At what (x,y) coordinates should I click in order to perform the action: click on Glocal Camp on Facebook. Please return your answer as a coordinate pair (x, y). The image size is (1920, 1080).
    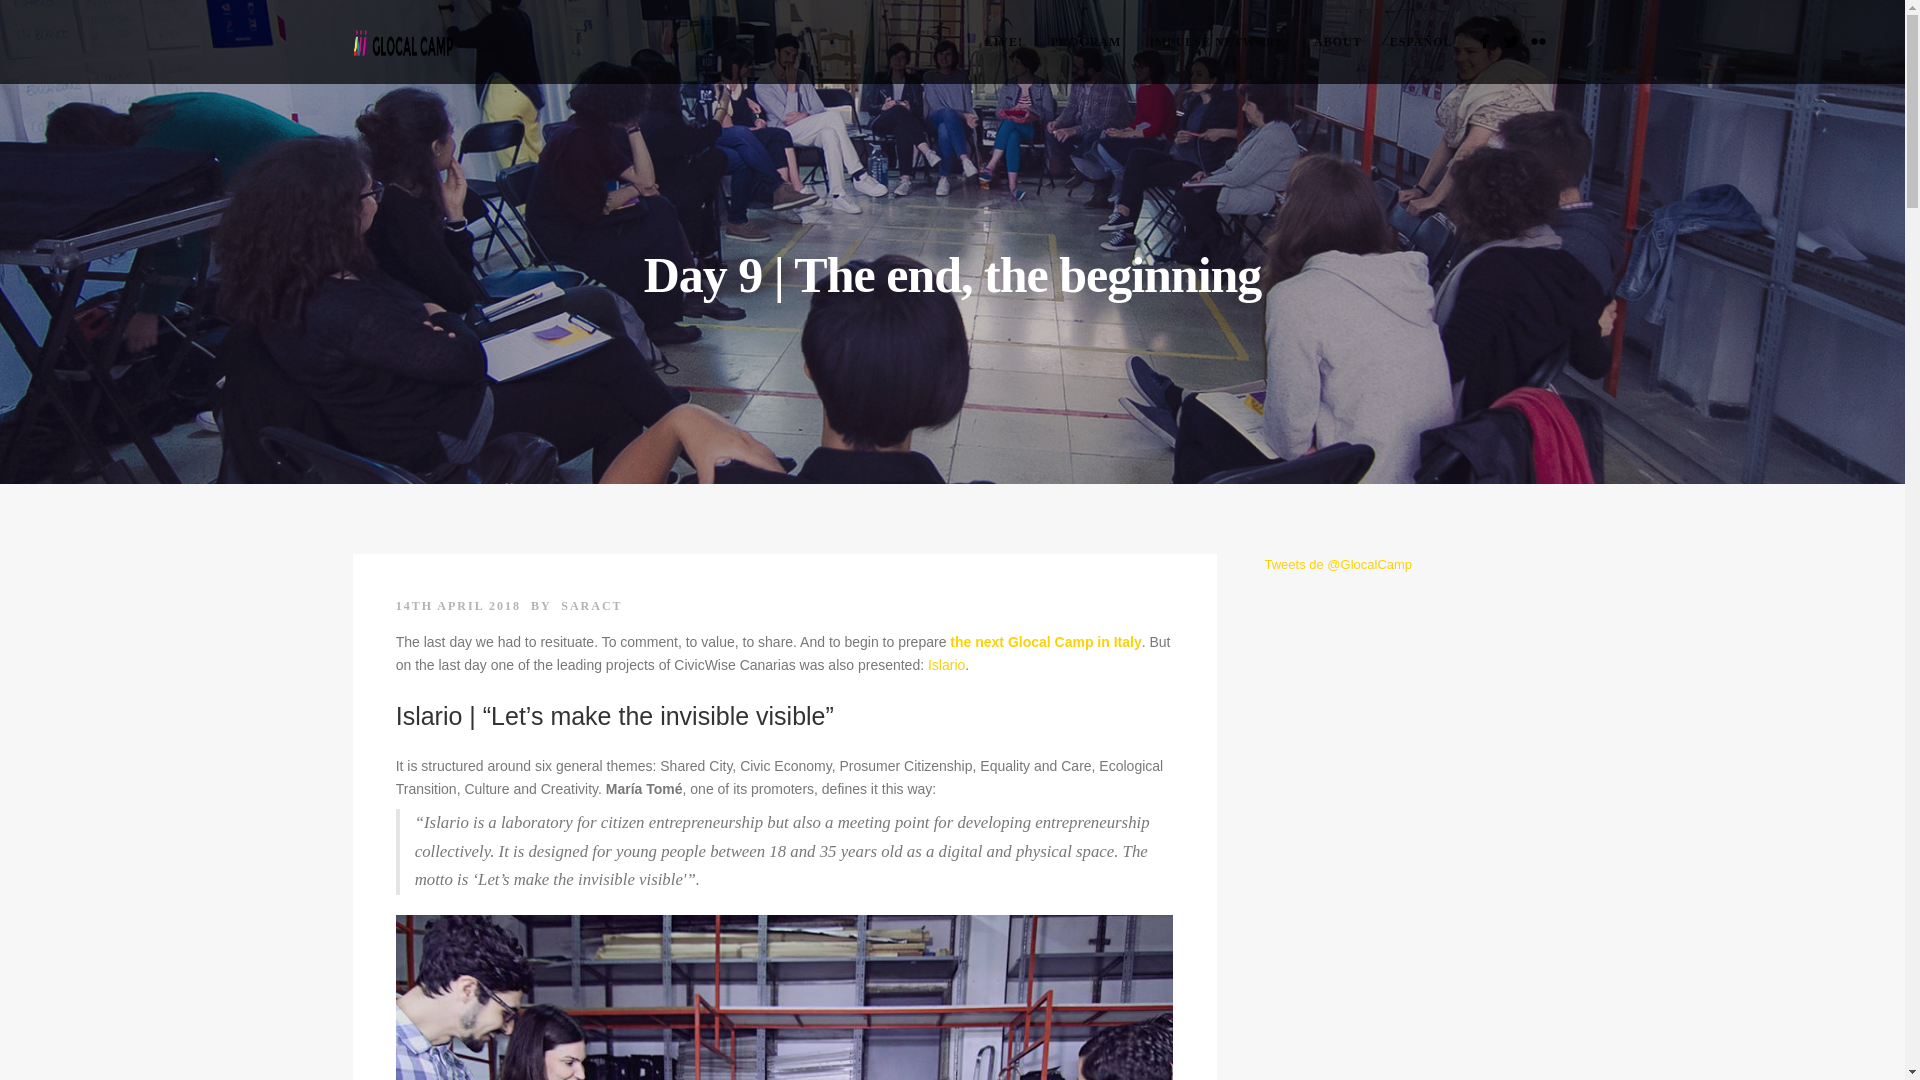
    Looking at the image, I should click on (1484, 42).